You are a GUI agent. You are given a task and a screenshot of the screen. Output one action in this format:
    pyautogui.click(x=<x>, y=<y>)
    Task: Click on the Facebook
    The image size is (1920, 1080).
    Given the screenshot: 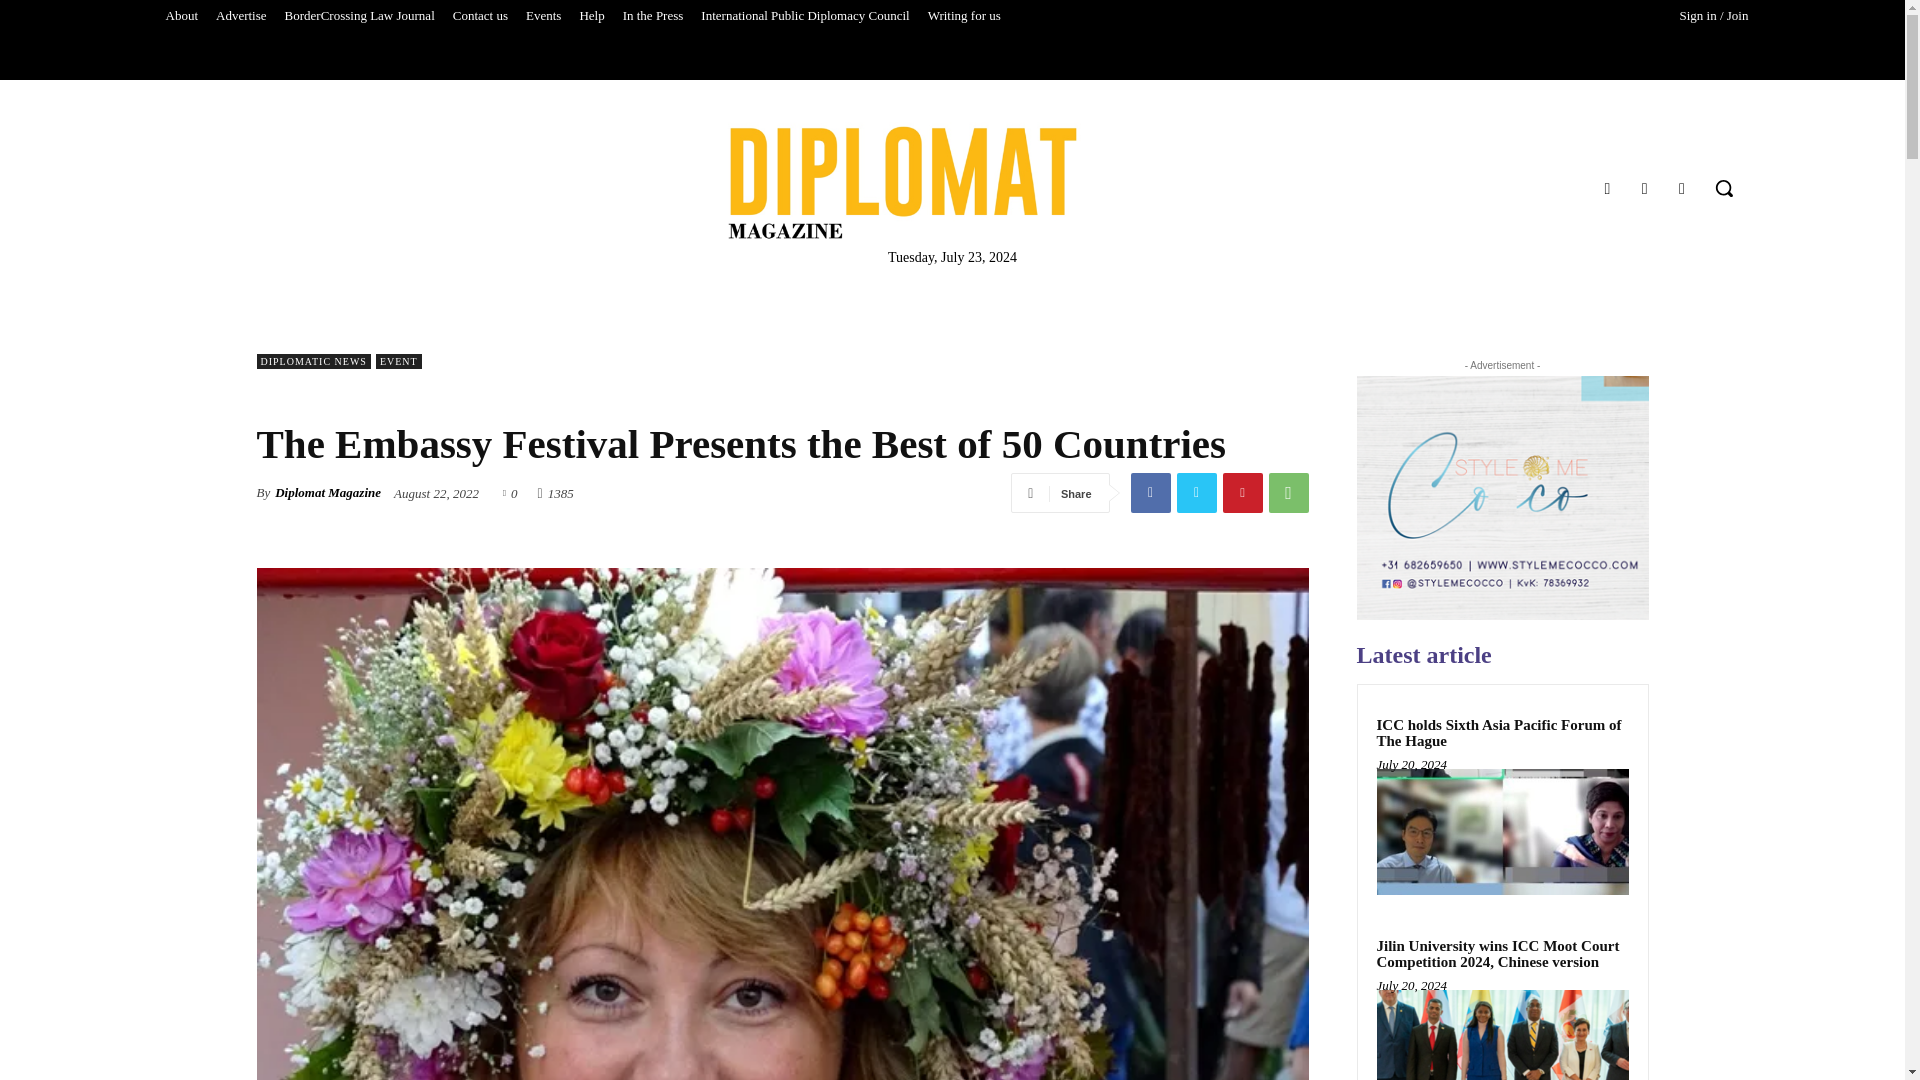 What is the action you would take?
    pyautogui.click(x=1606, y=188)
    